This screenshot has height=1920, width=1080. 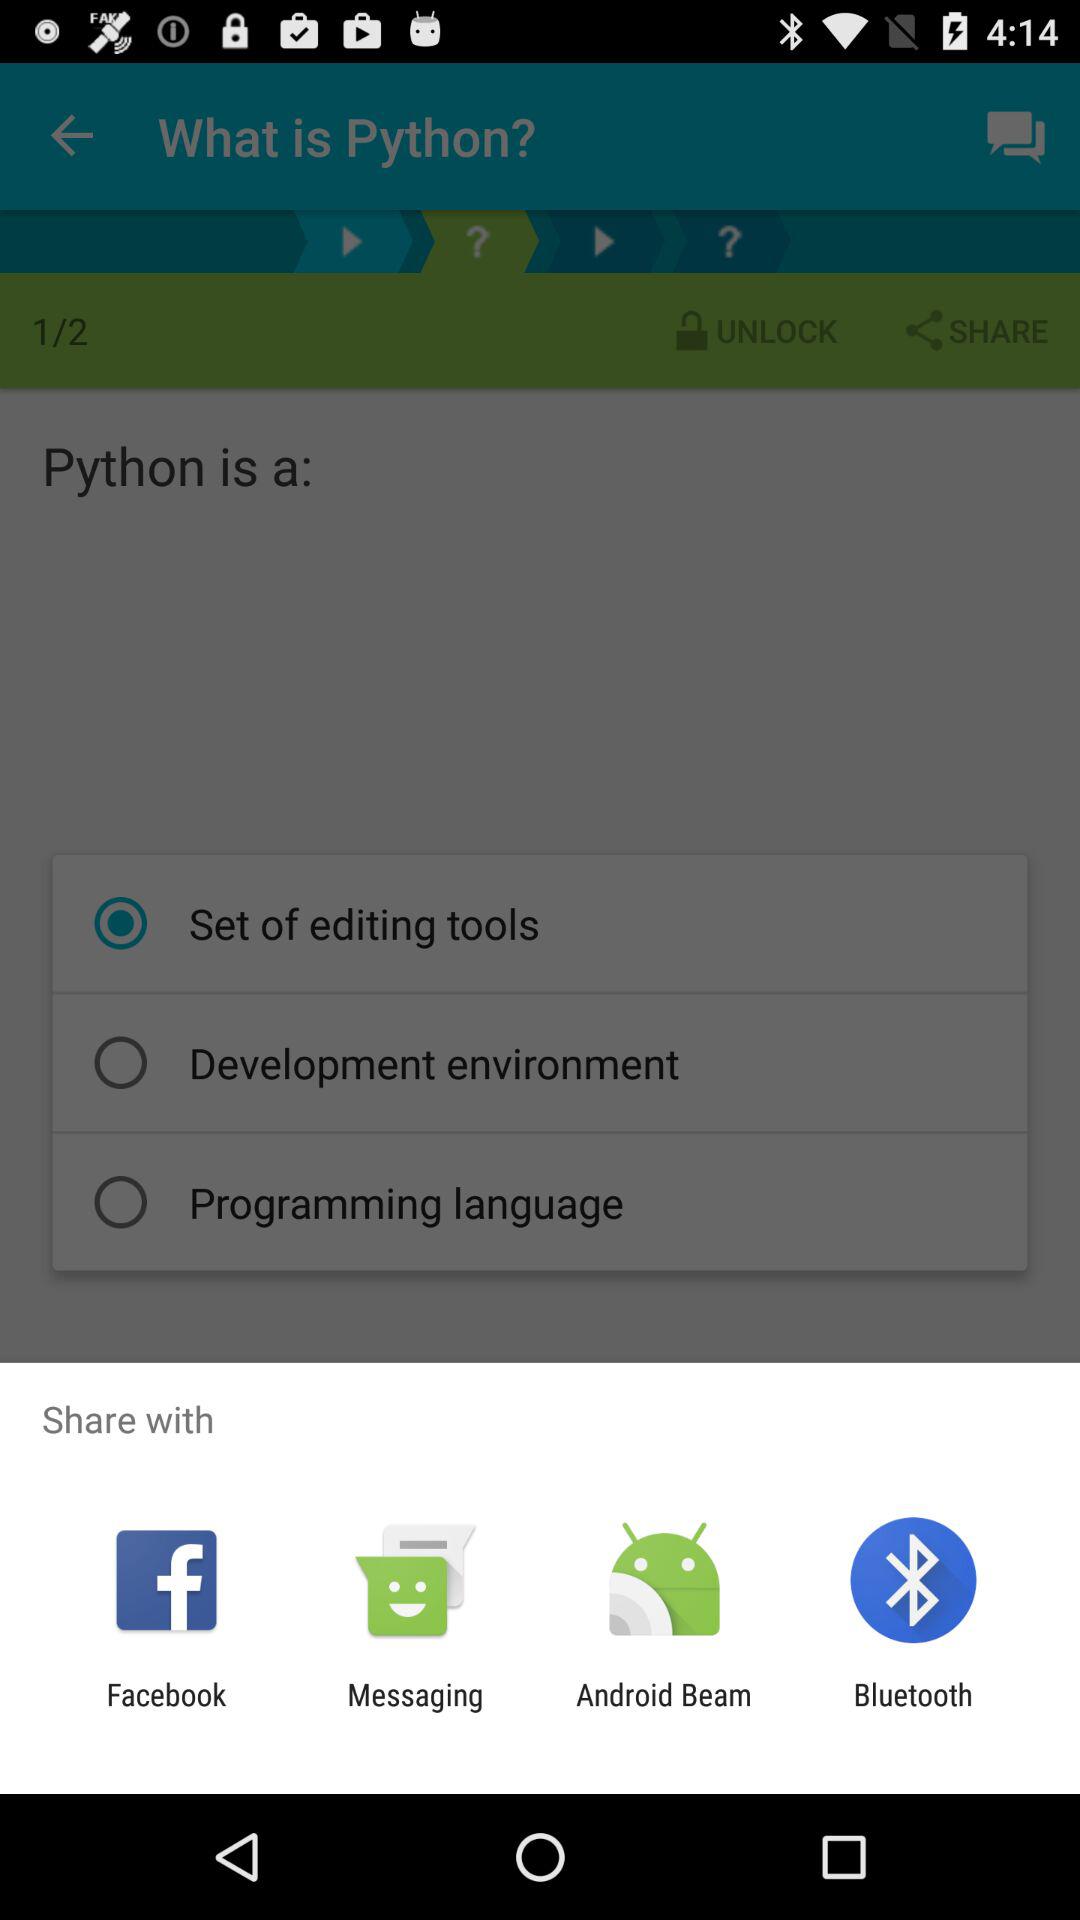 What do you see at coordinates (166, 1712) in the screenshot?
I see `tap the facebook` at bounding box center [166, 1712].